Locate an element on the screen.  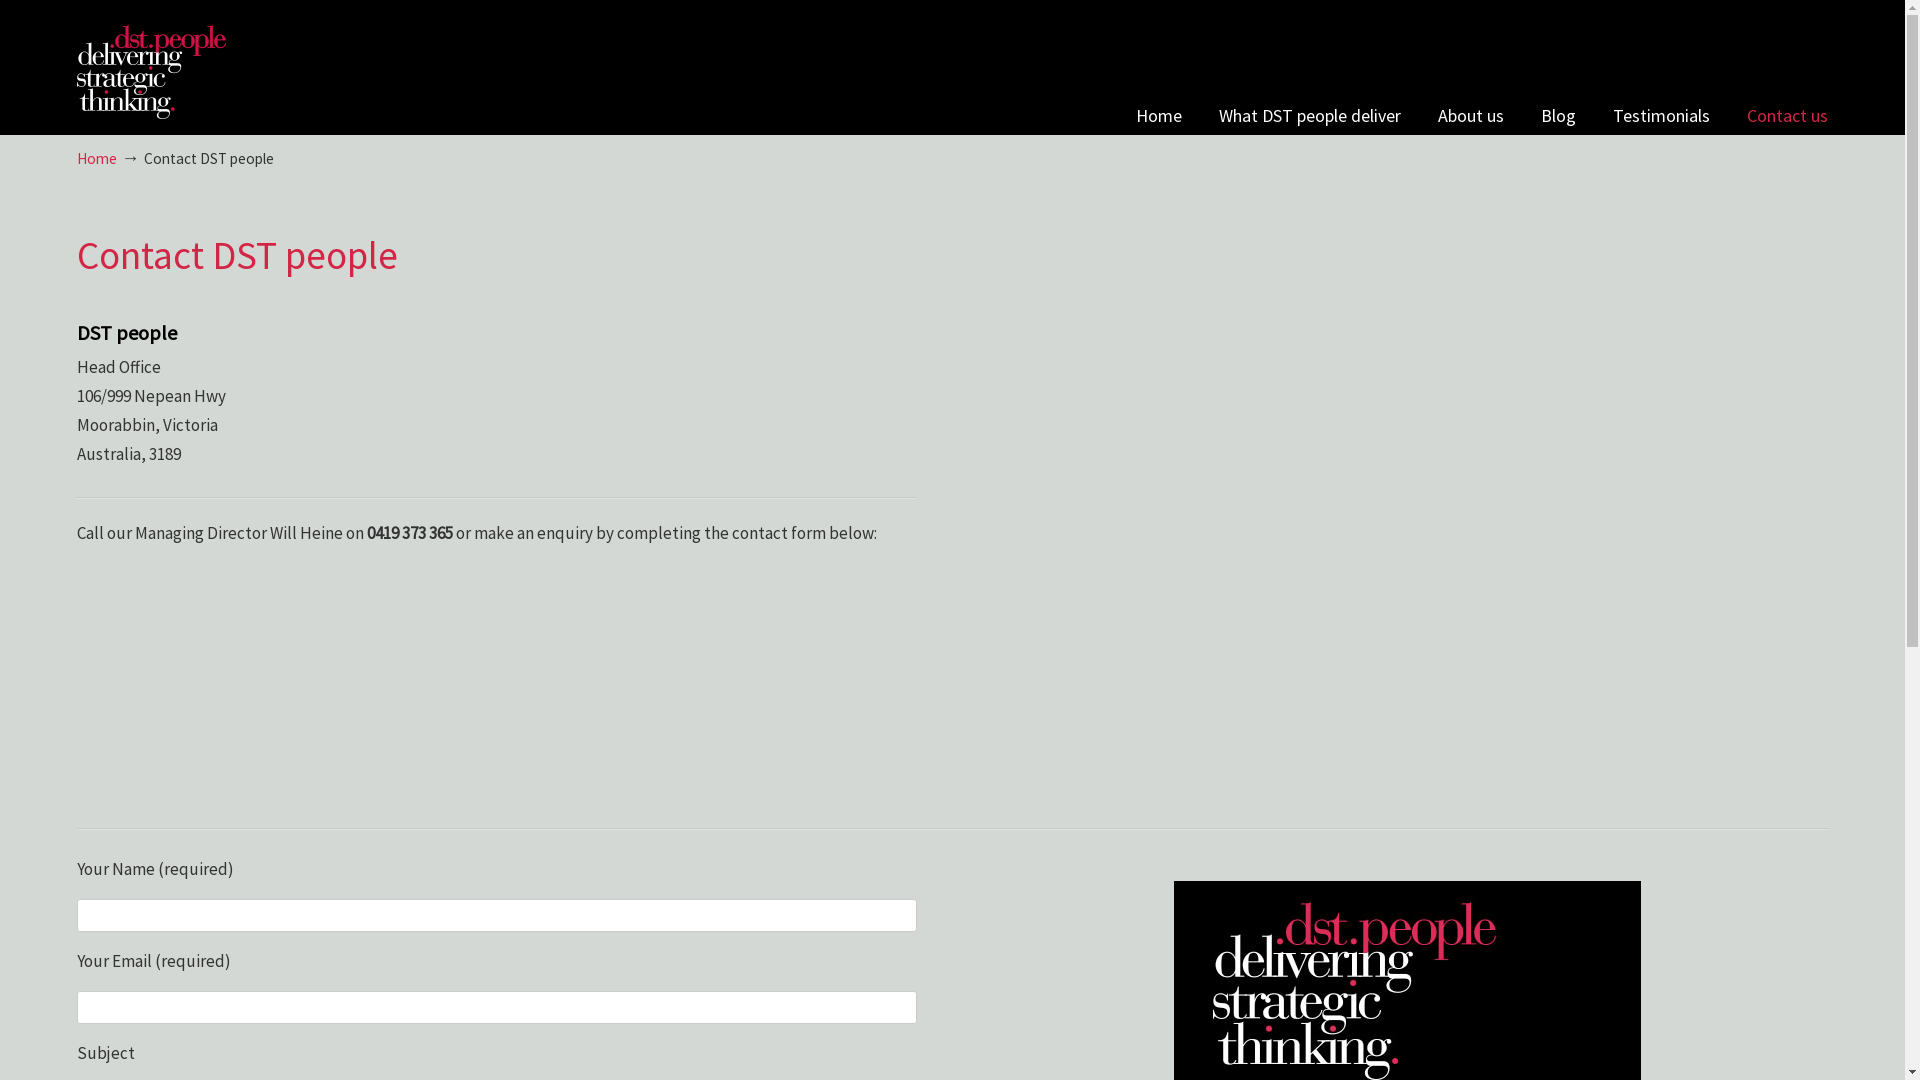
What DST people deliver is located at coordinates (1310, 116).